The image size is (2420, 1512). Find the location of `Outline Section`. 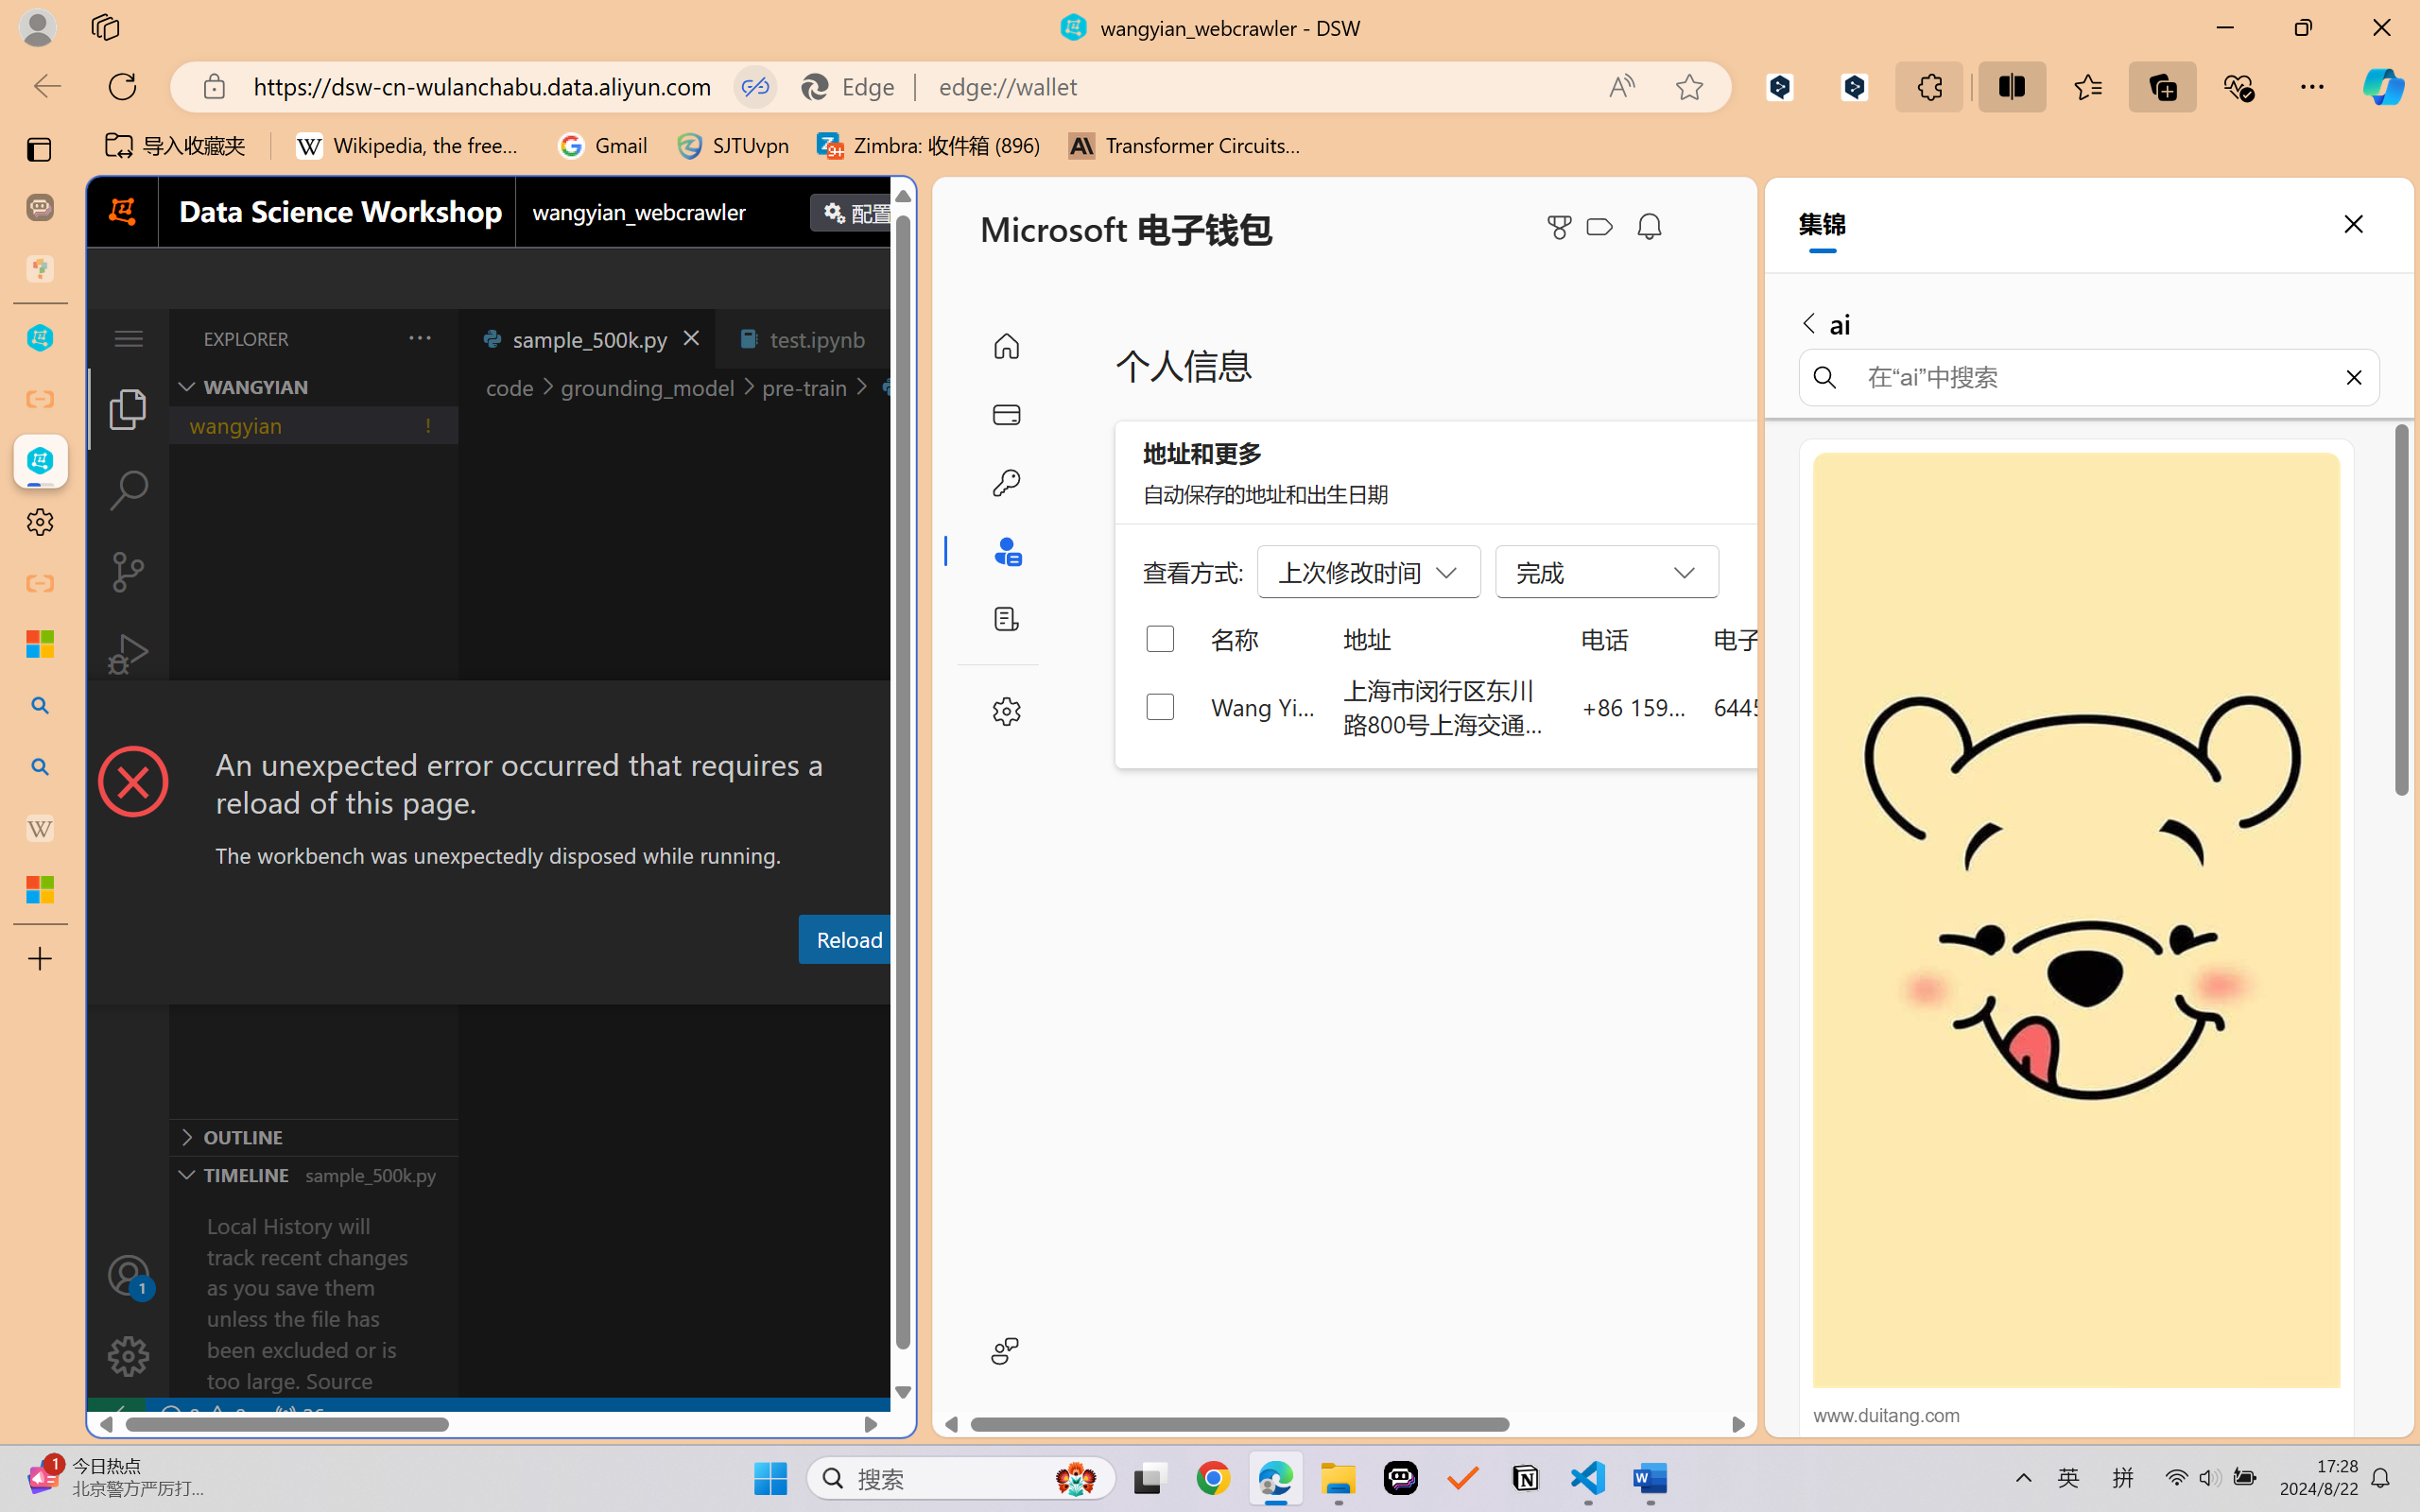

Outline Section is located at coordinates (313, 1136).